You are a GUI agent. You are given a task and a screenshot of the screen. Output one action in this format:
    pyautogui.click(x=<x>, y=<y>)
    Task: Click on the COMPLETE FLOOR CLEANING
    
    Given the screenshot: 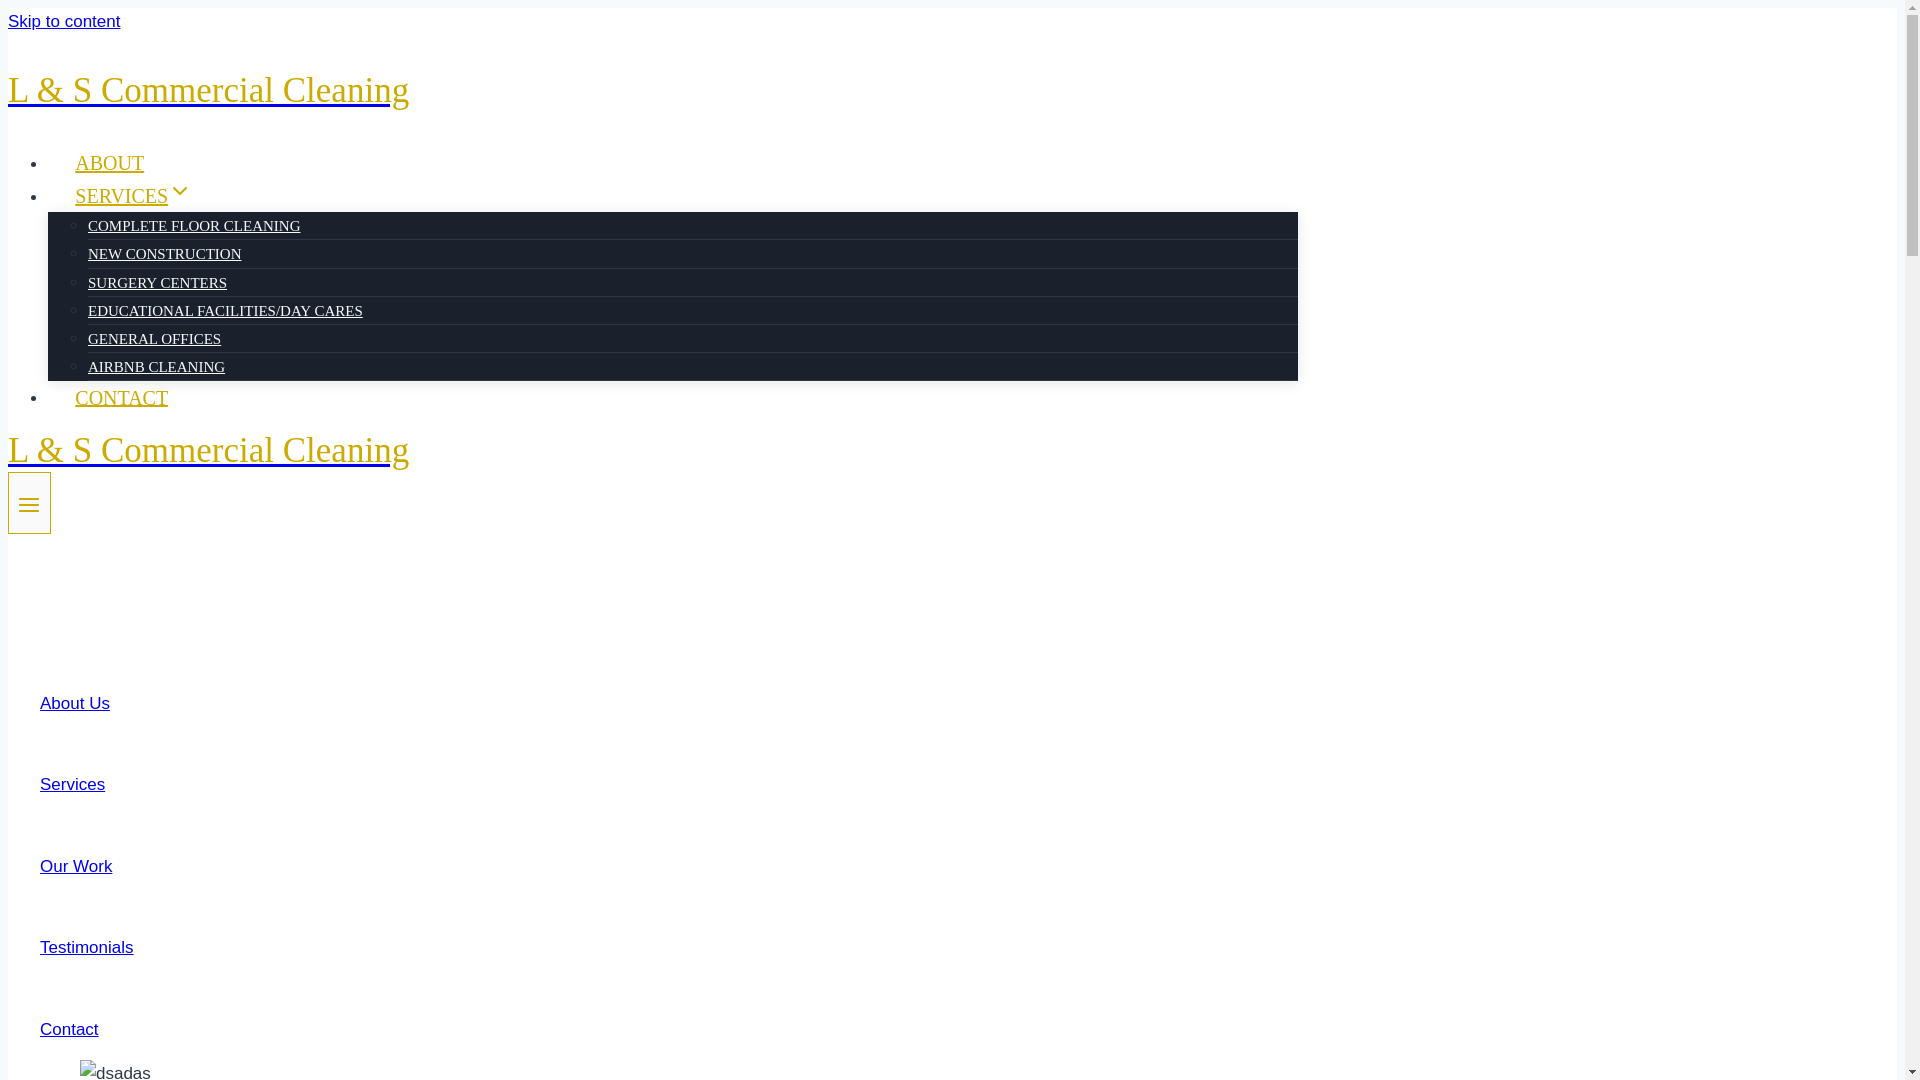 What is the action you would take?
    pyautogui.click(x=194, y=226)
    